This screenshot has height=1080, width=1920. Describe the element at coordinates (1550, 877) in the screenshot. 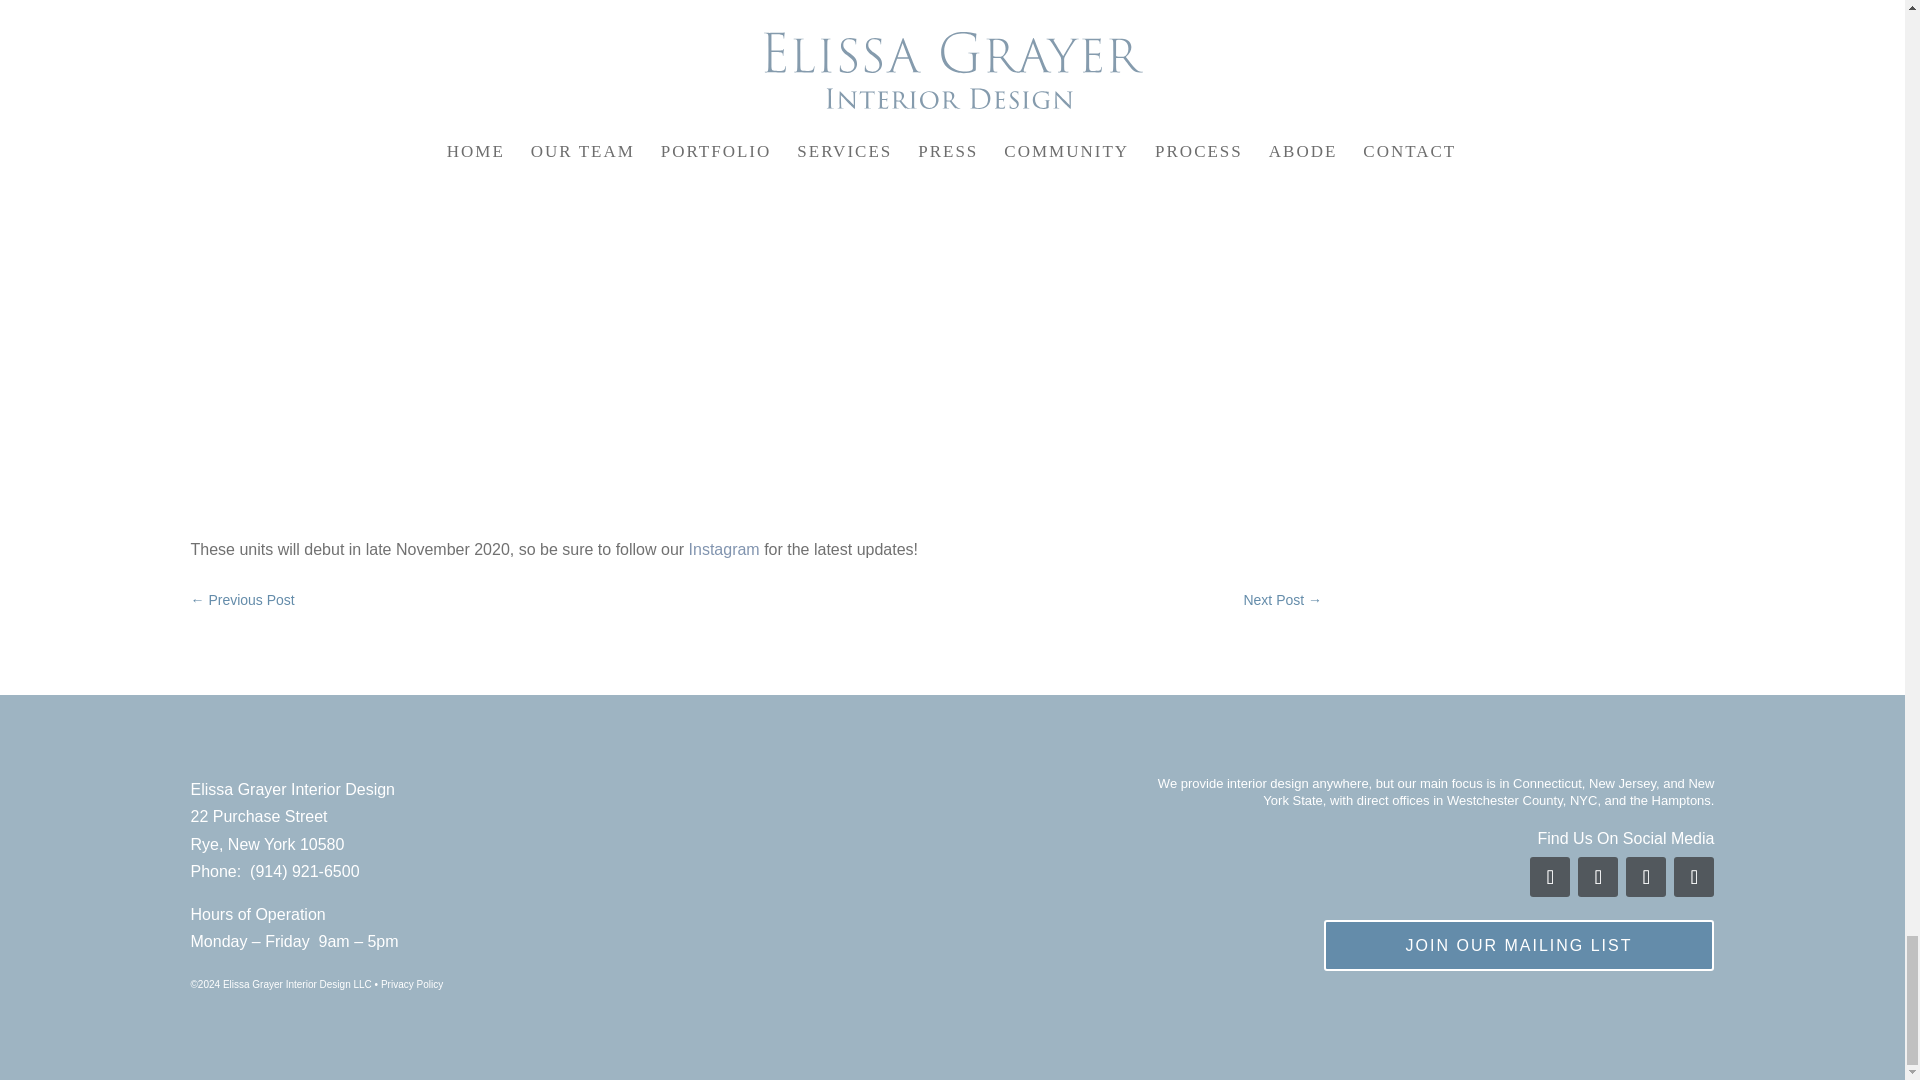

I see `Follow on Facebook` at that location.